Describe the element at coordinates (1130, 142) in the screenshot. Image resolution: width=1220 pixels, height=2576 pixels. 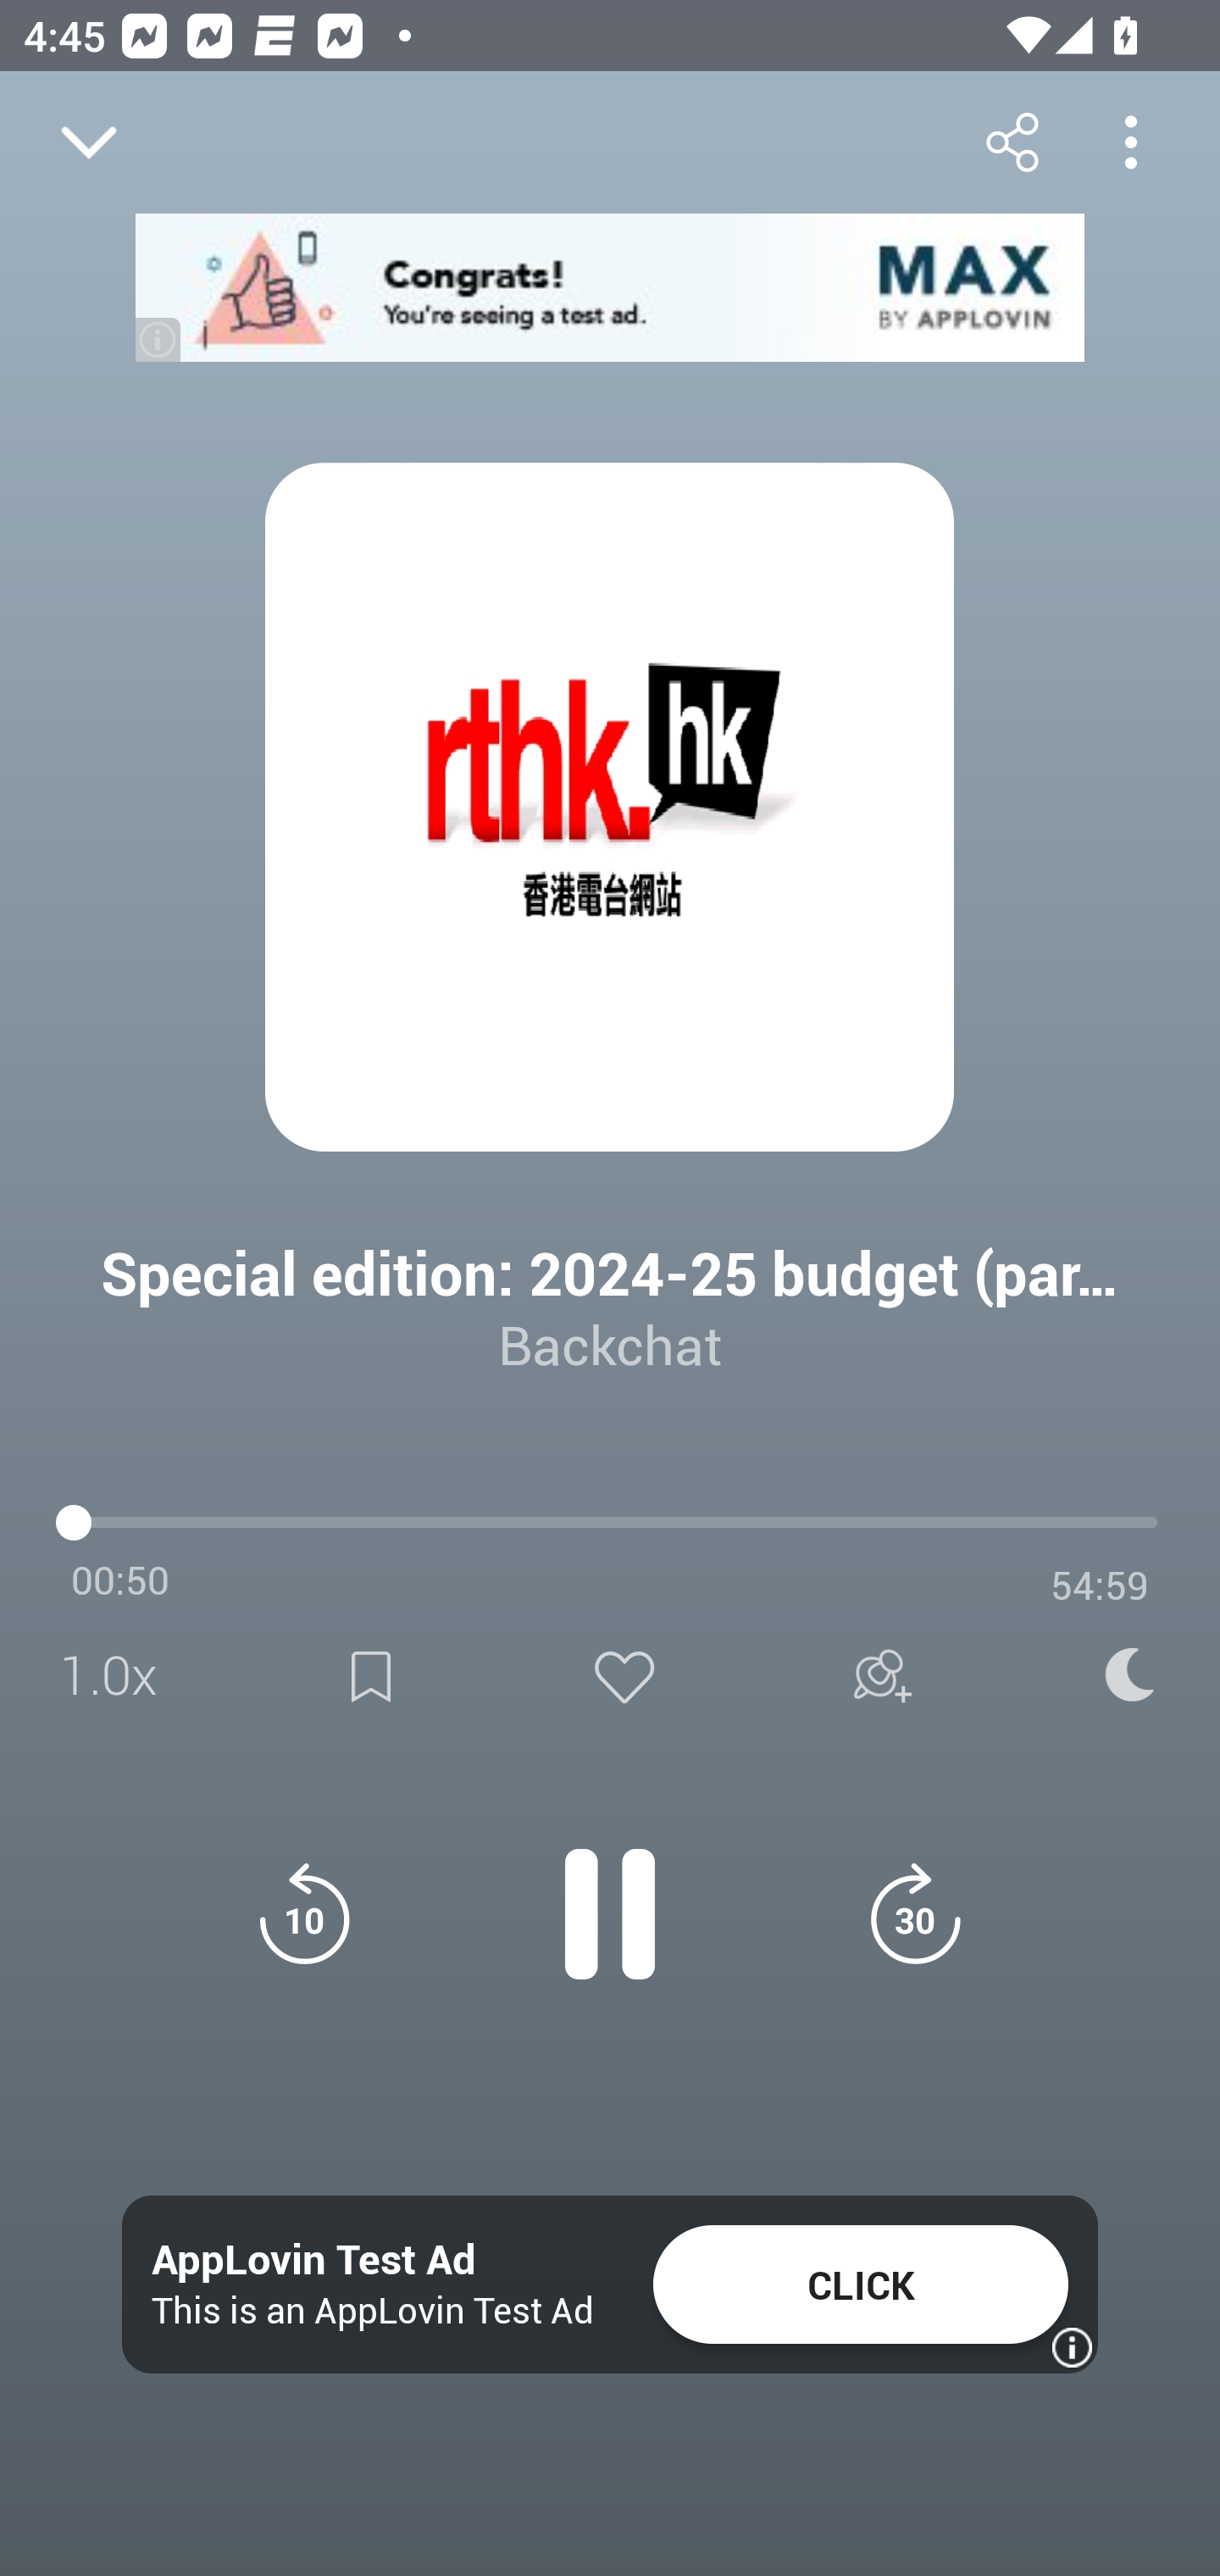
I see `More options` at that location.